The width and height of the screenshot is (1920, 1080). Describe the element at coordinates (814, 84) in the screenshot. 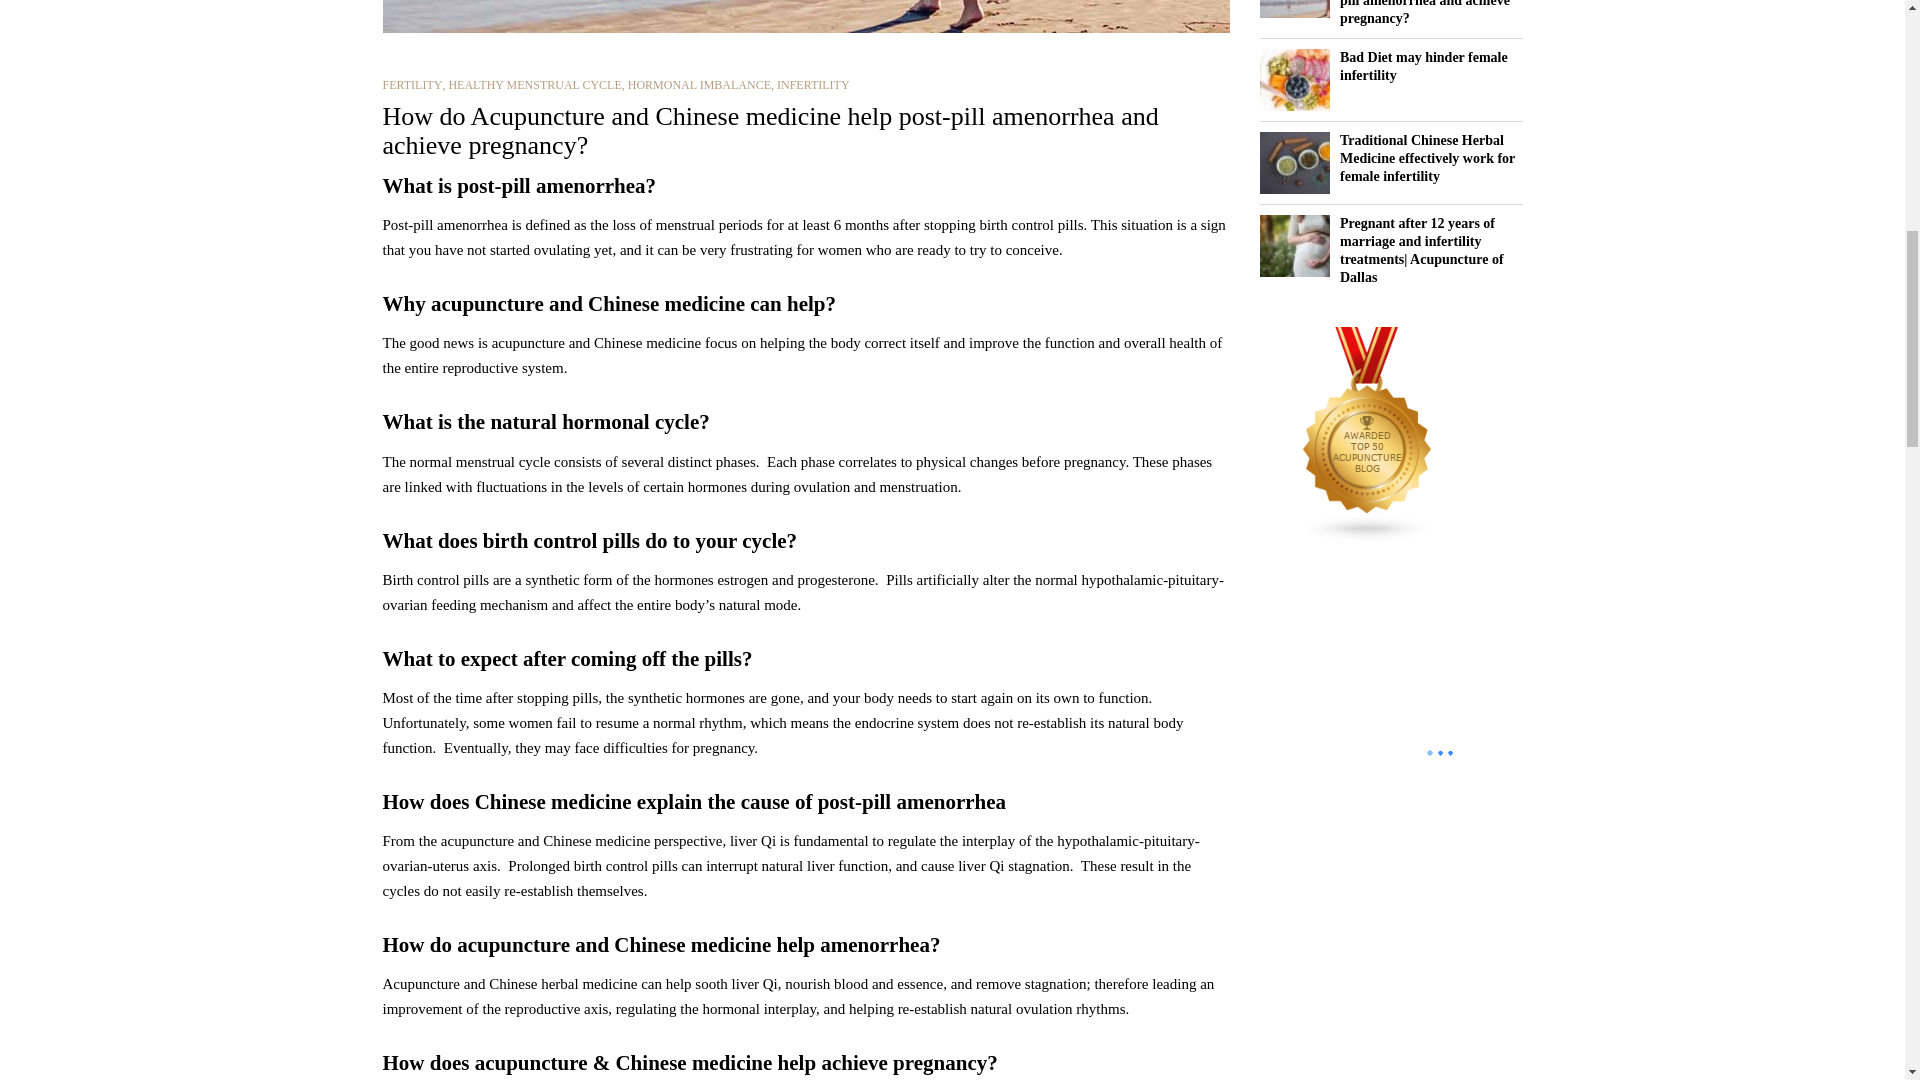

I see `INFERTILITY` at that location.